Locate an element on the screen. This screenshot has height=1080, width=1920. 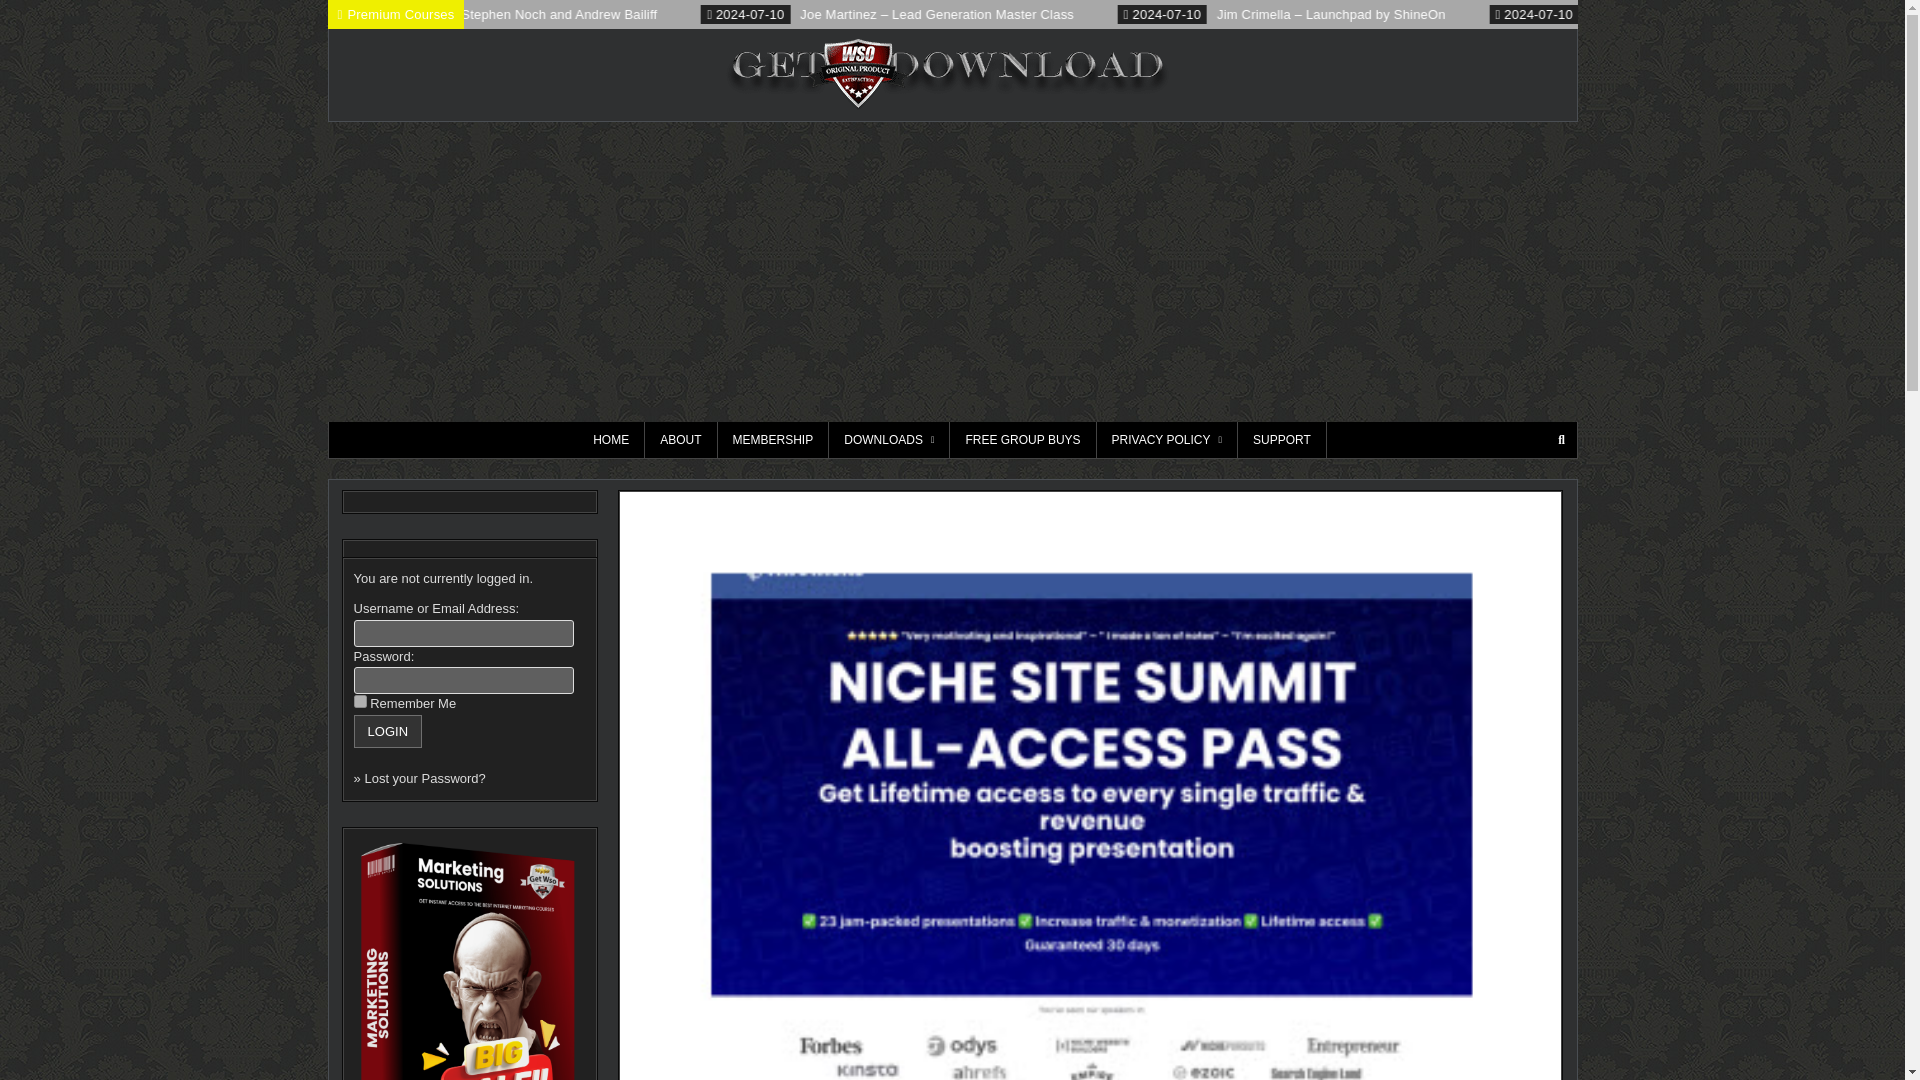
forever is located at coordinates (360, 702).